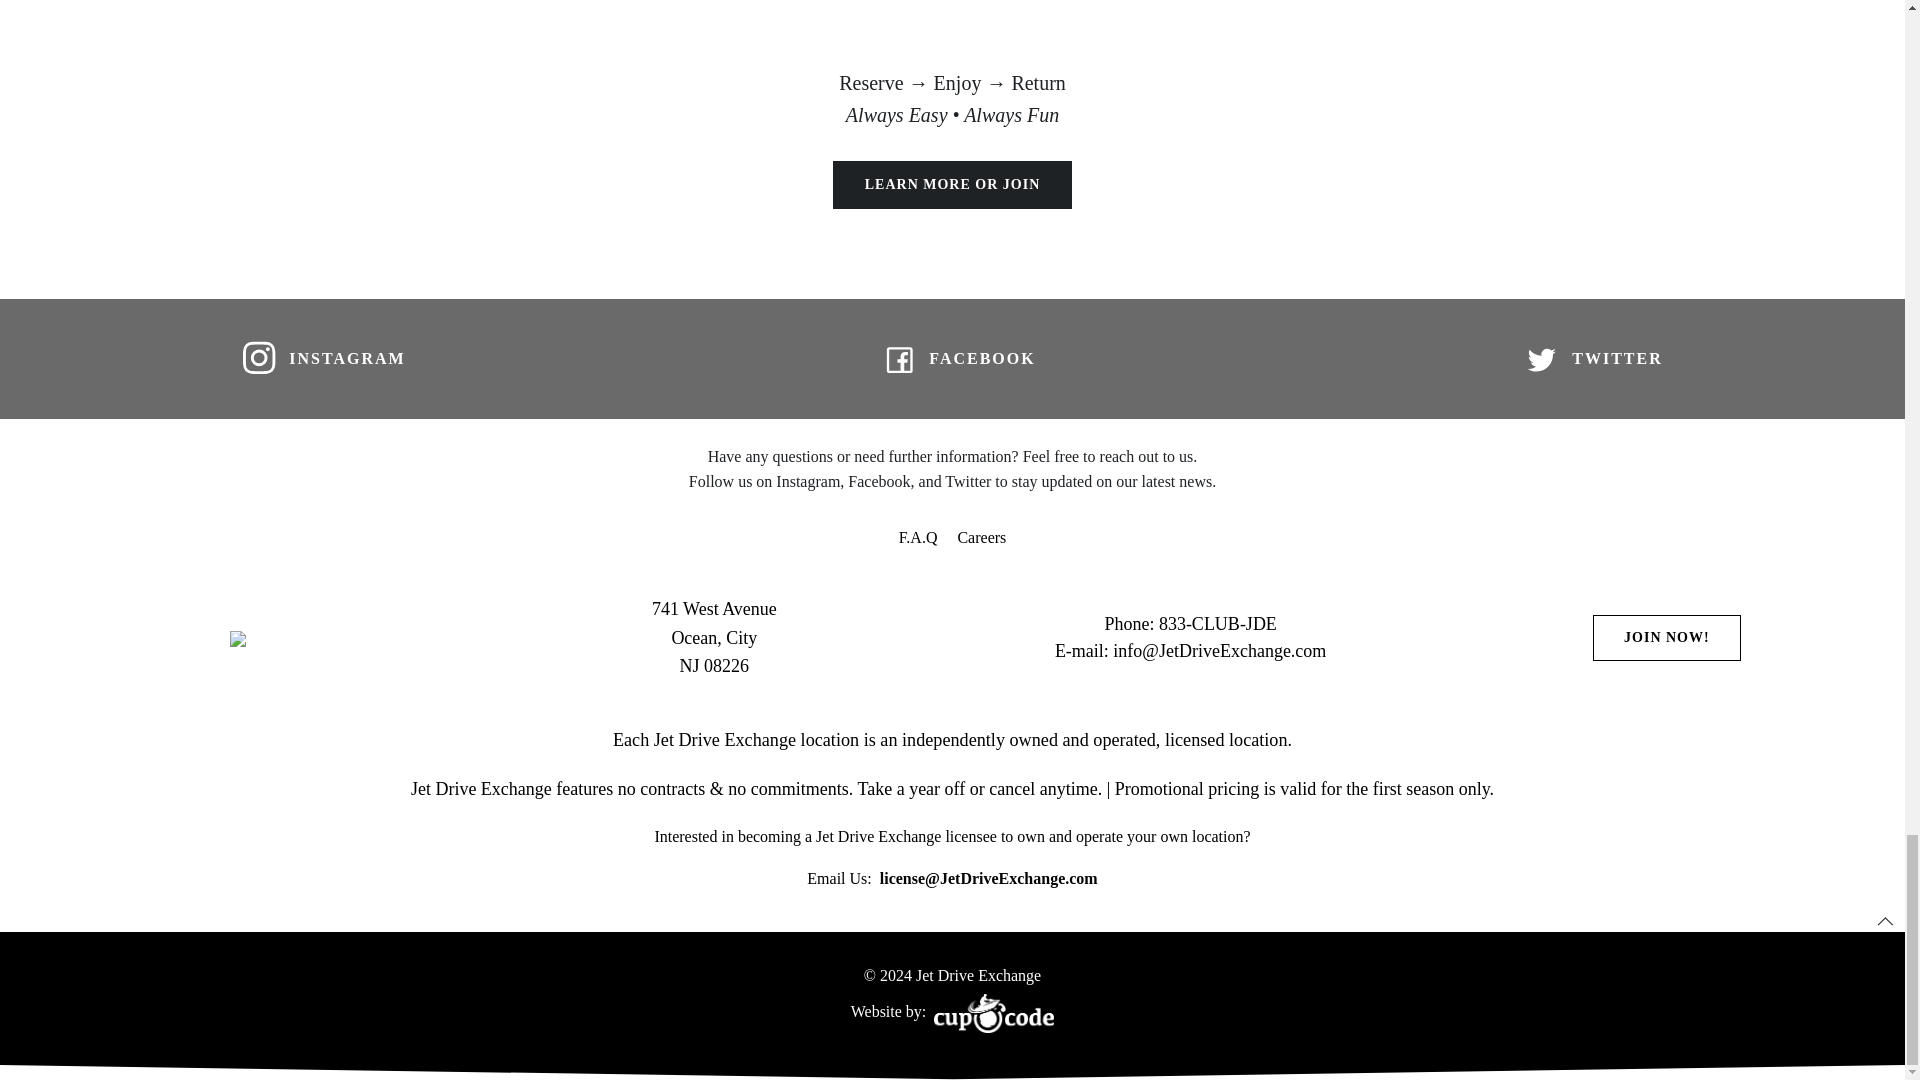  What do you see at coordinates (316, 359) in the screenshot?
I see `INSTAGRAM` at bounding box center [316, 359].